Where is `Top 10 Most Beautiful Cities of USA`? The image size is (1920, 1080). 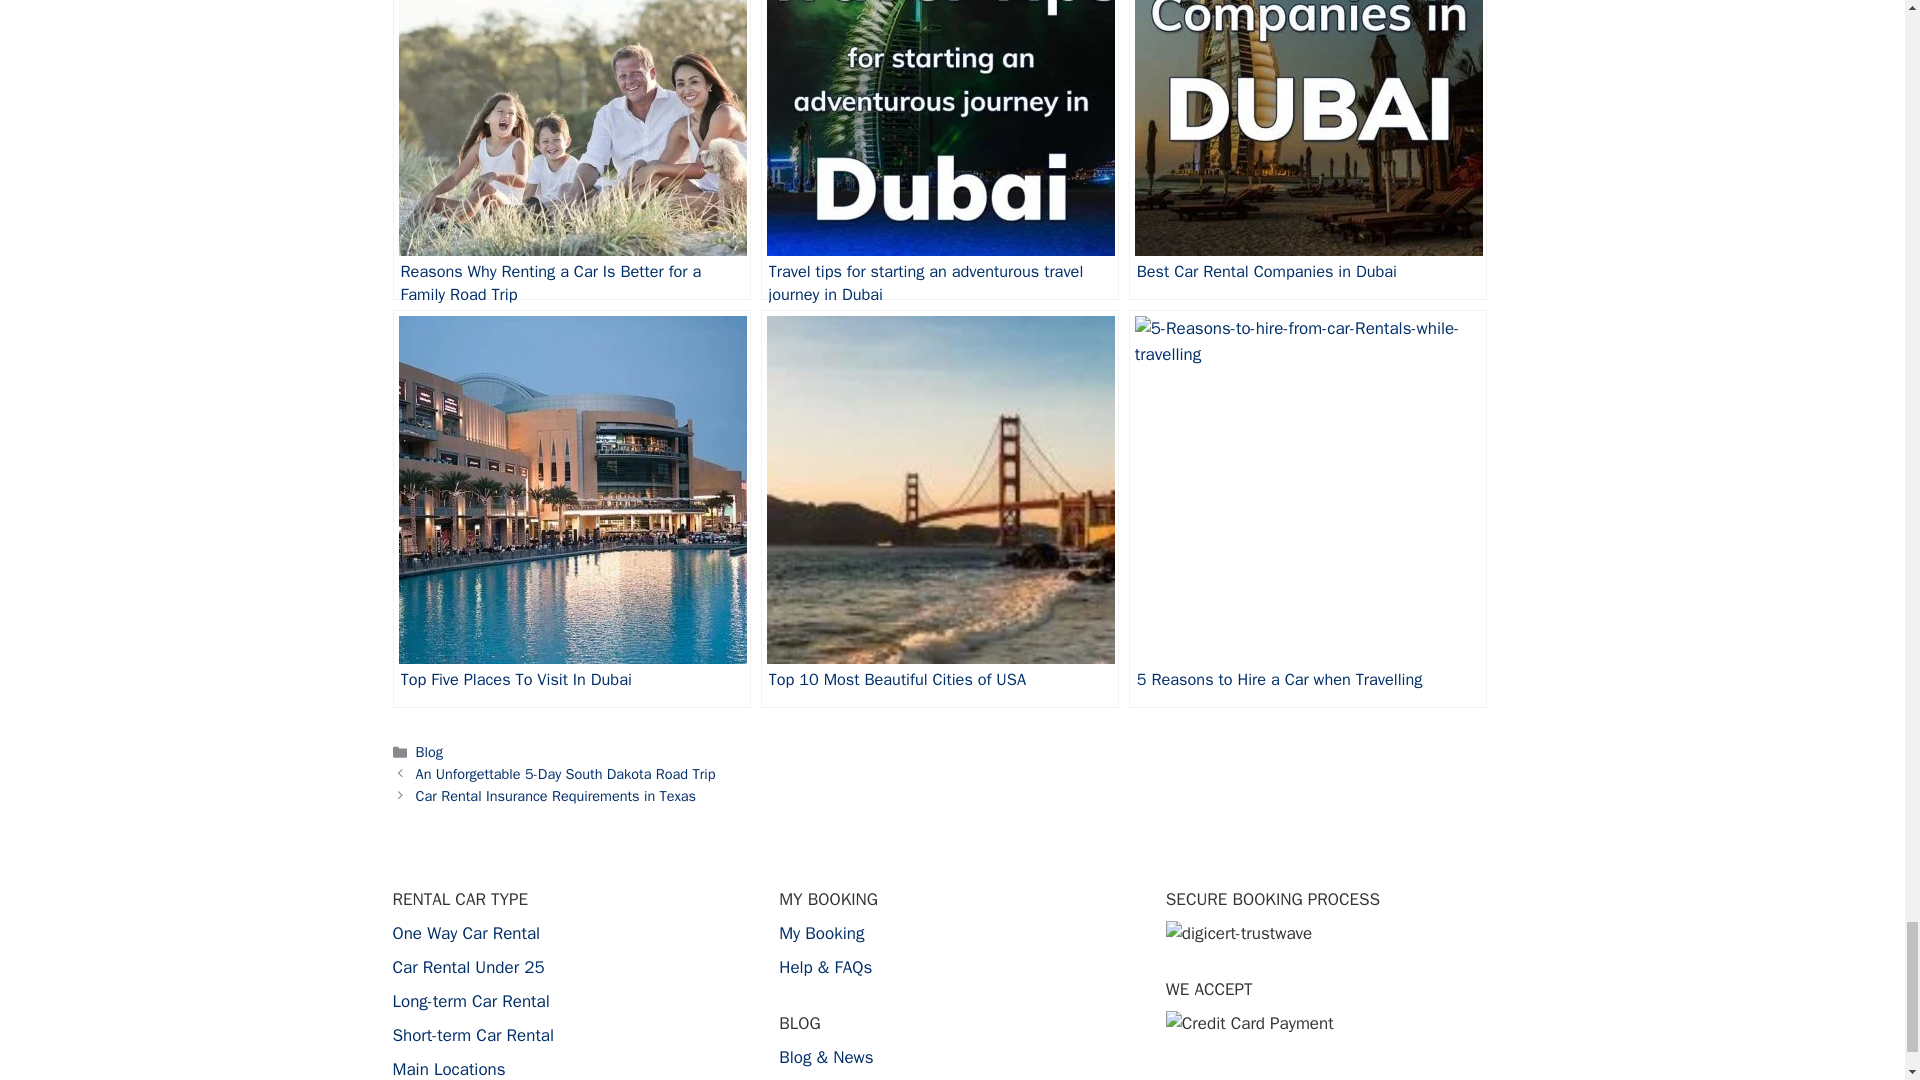
Top 10 Most Beautiful Cities of USA is located at coordinates (940, 508).